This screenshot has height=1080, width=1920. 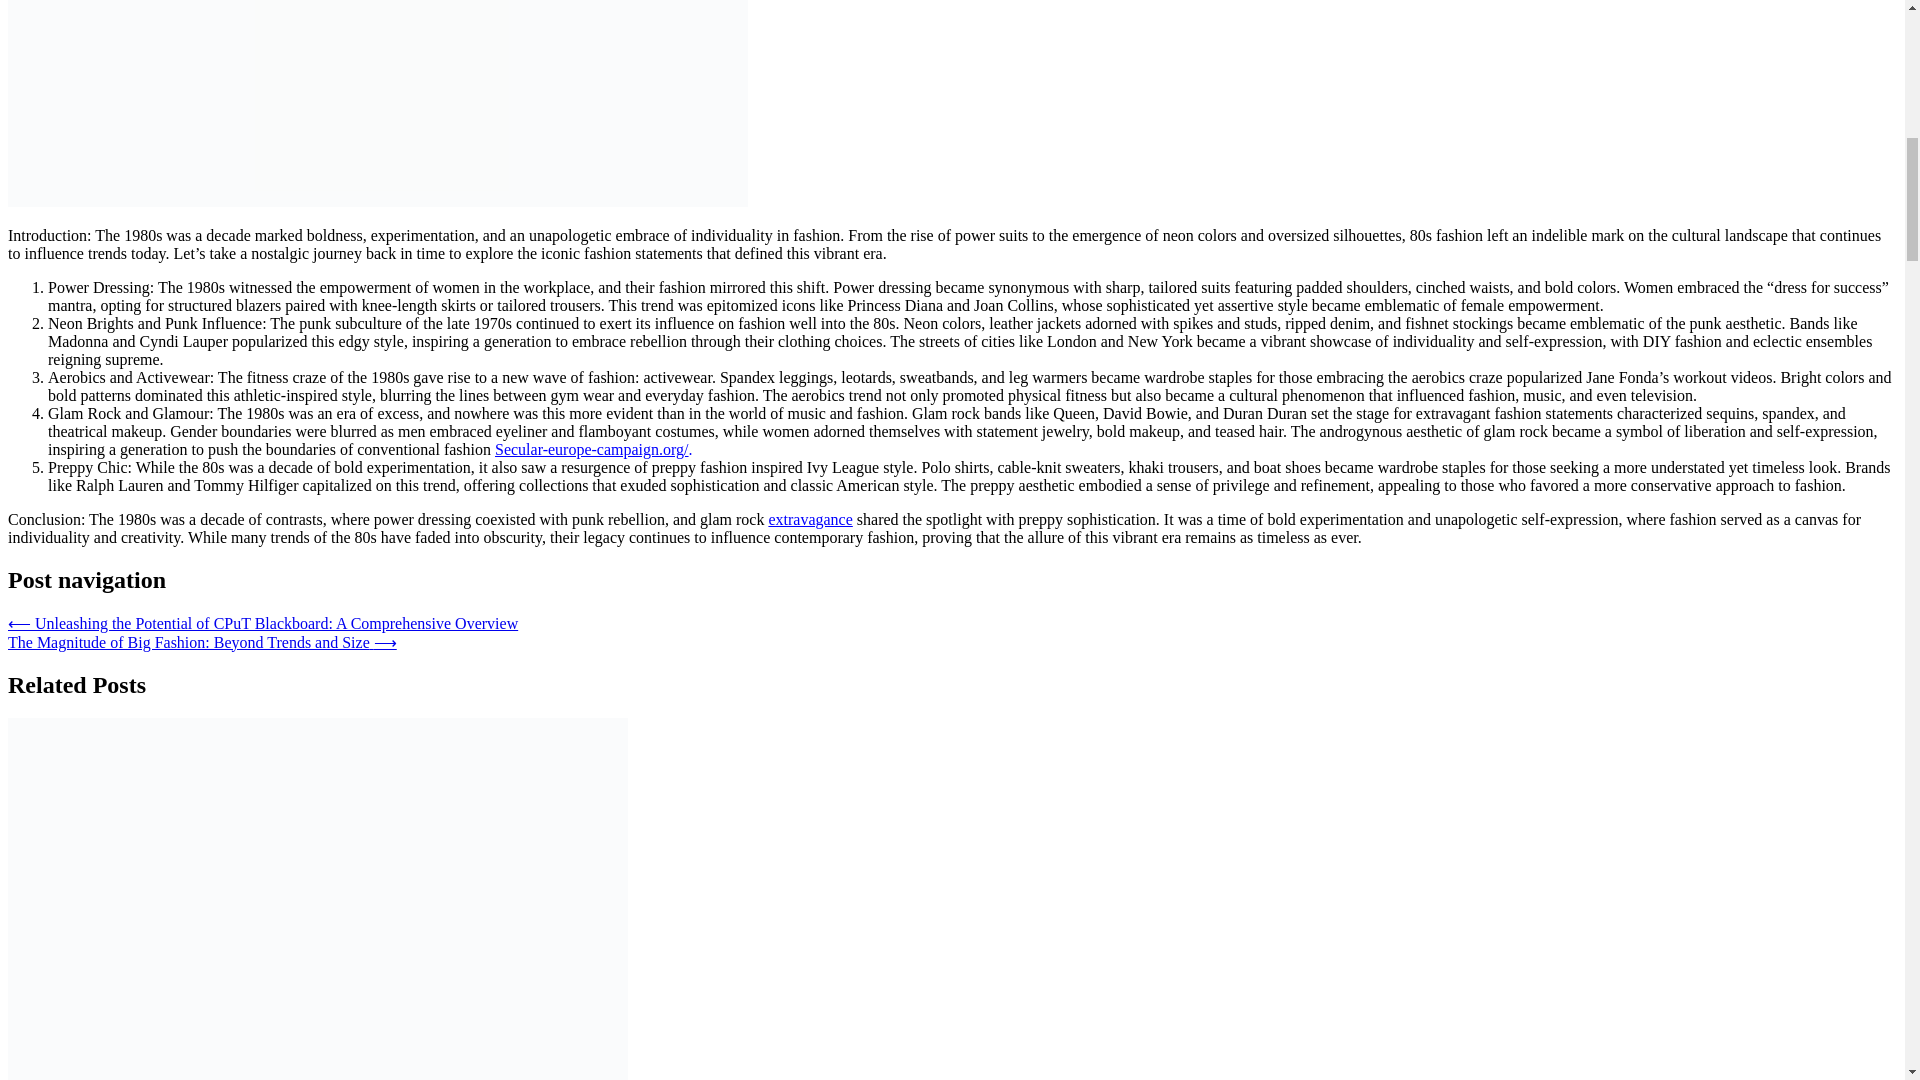 I want to click on extravagance, so click(x=810, y=519).